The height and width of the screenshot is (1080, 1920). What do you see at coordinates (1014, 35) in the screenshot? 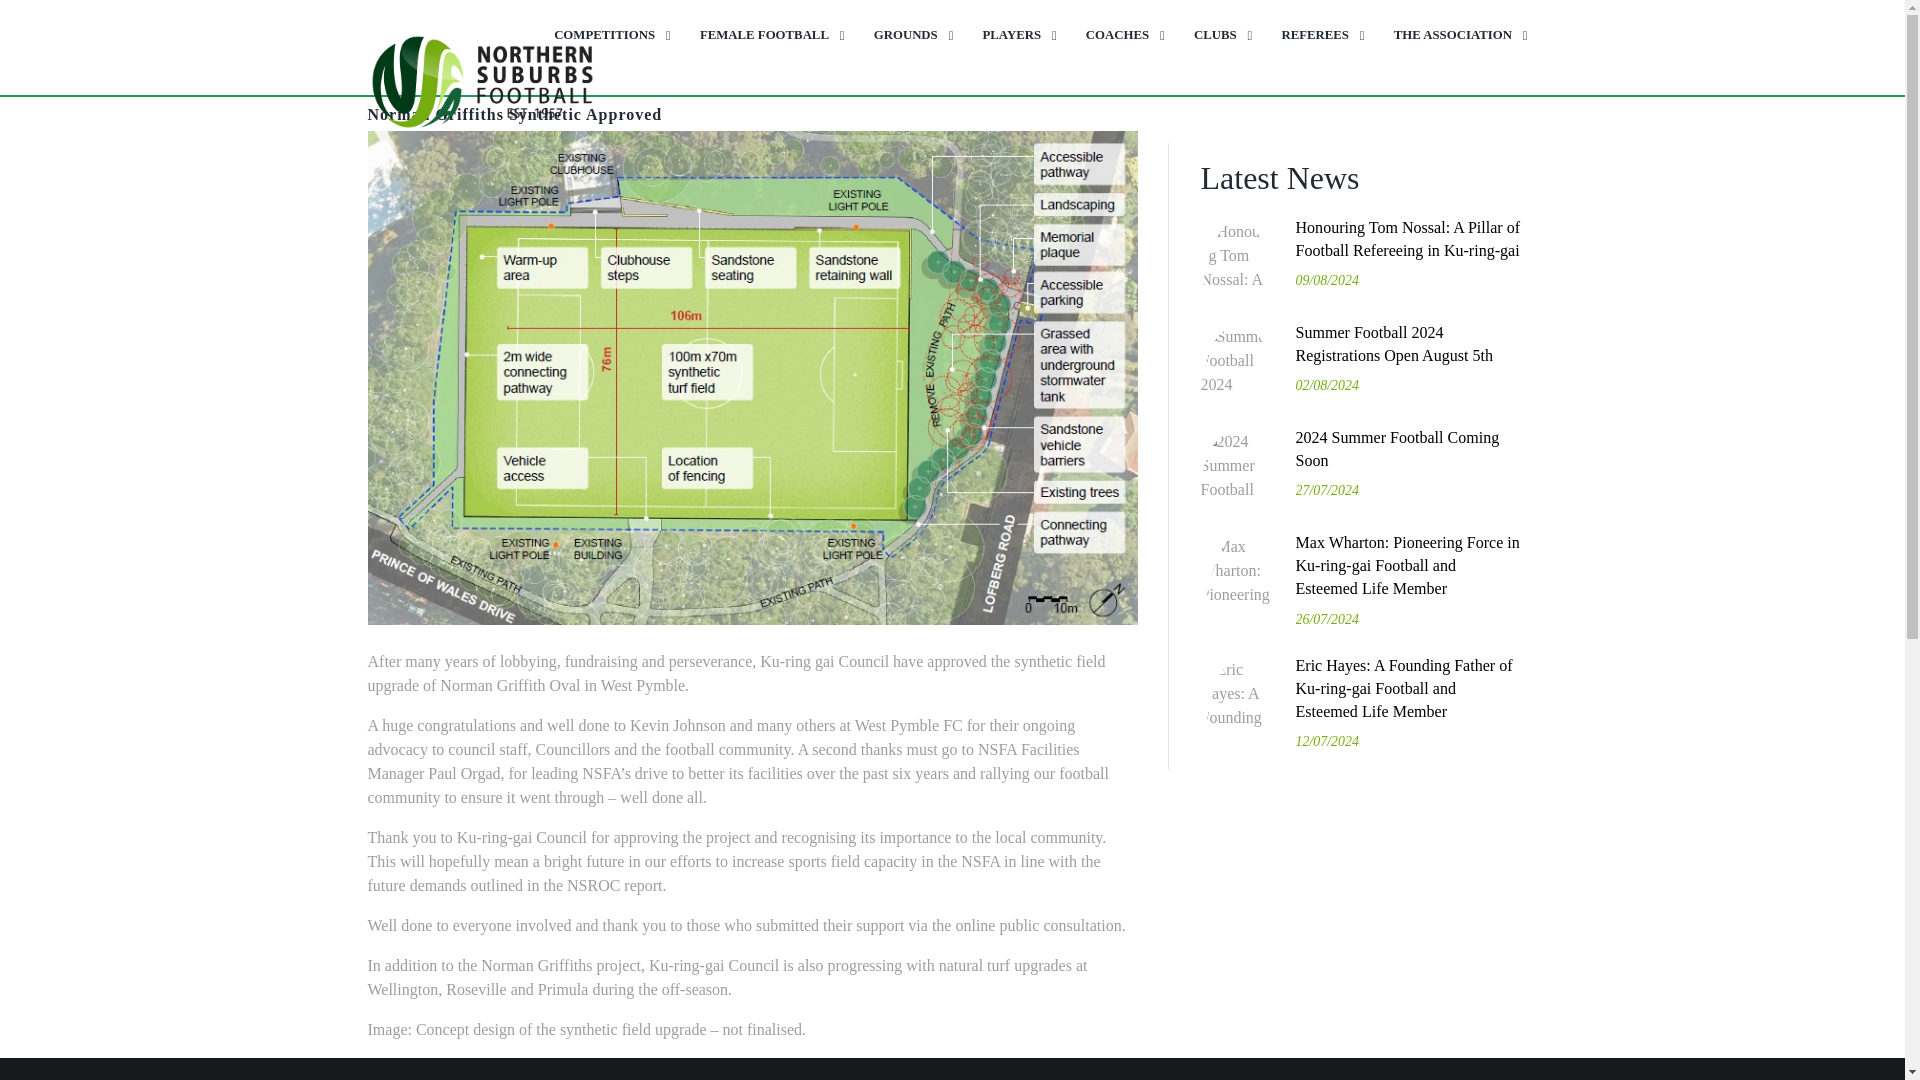
I see `PLAYERS` at bounding box center [1014, 35].